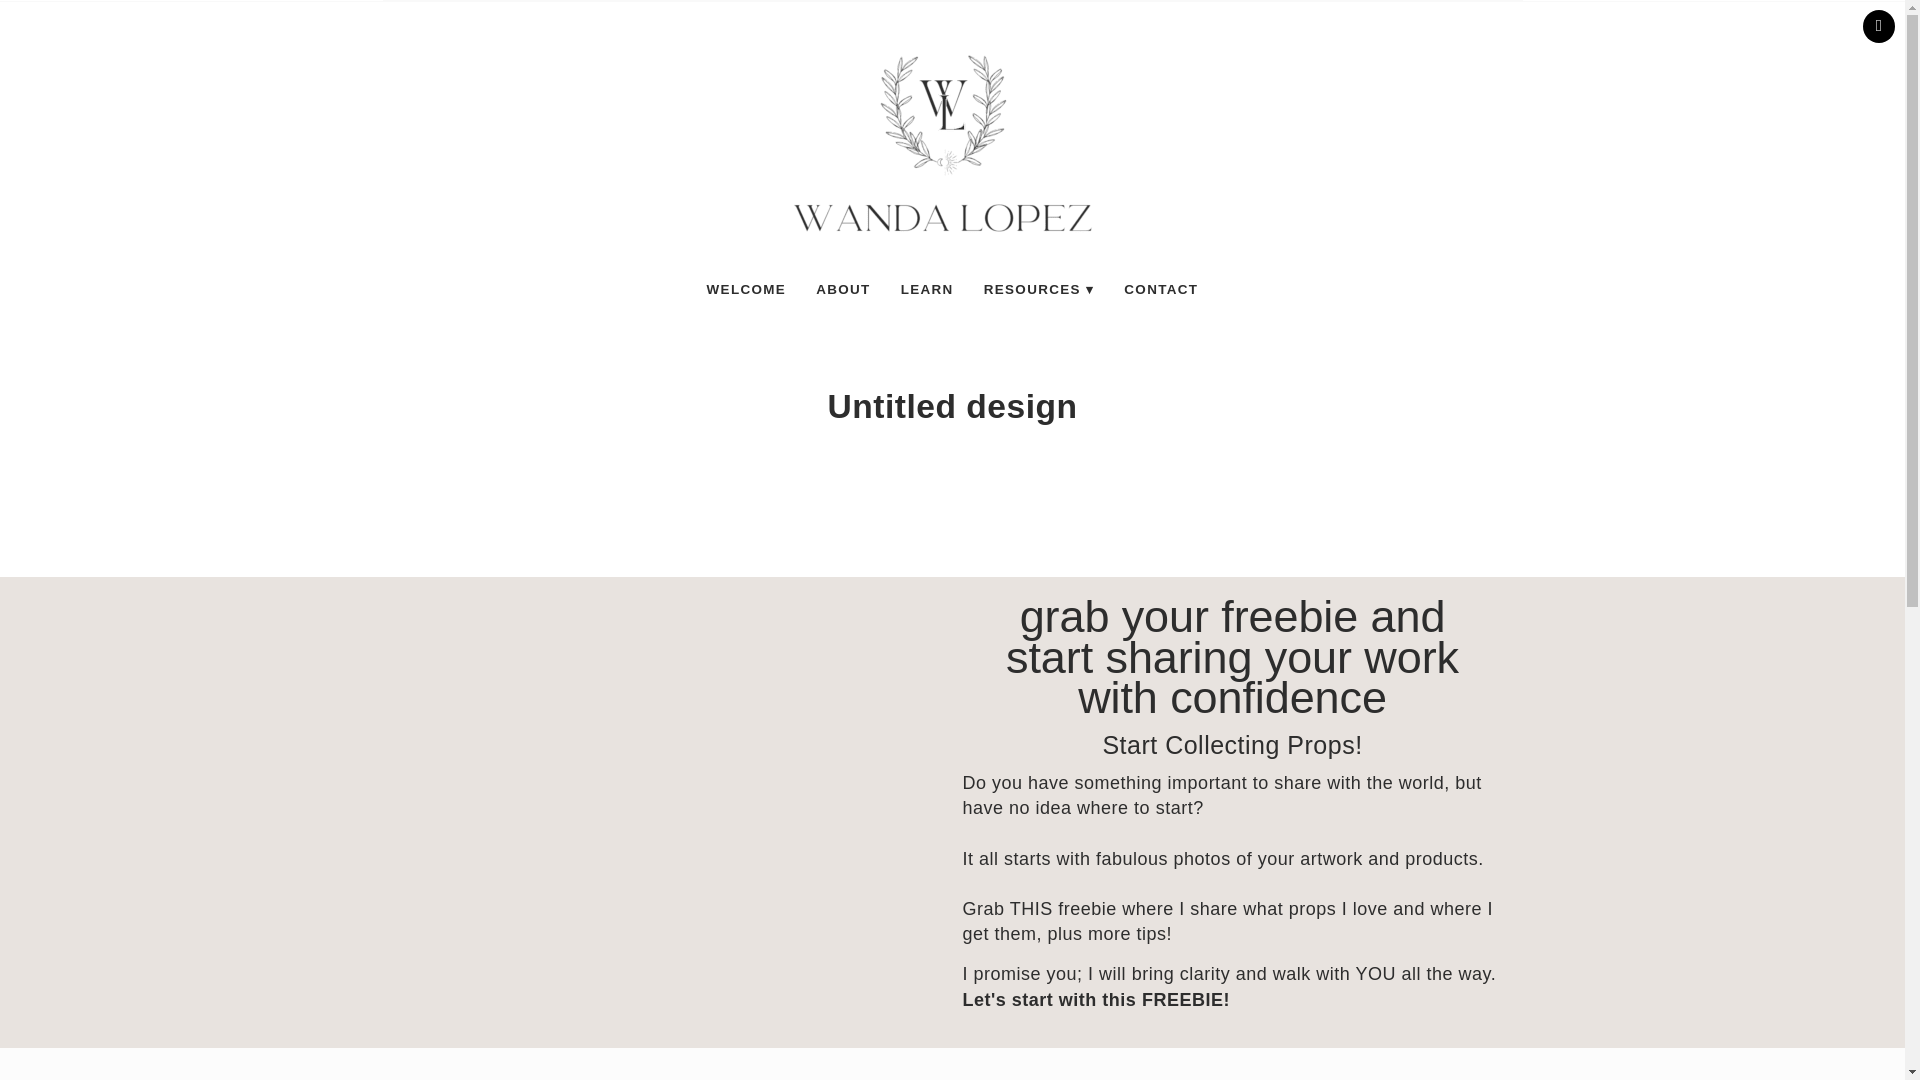 This screenshot has width=1920, height=1080. I want to click on RESOURCES, so click(1039, 289).